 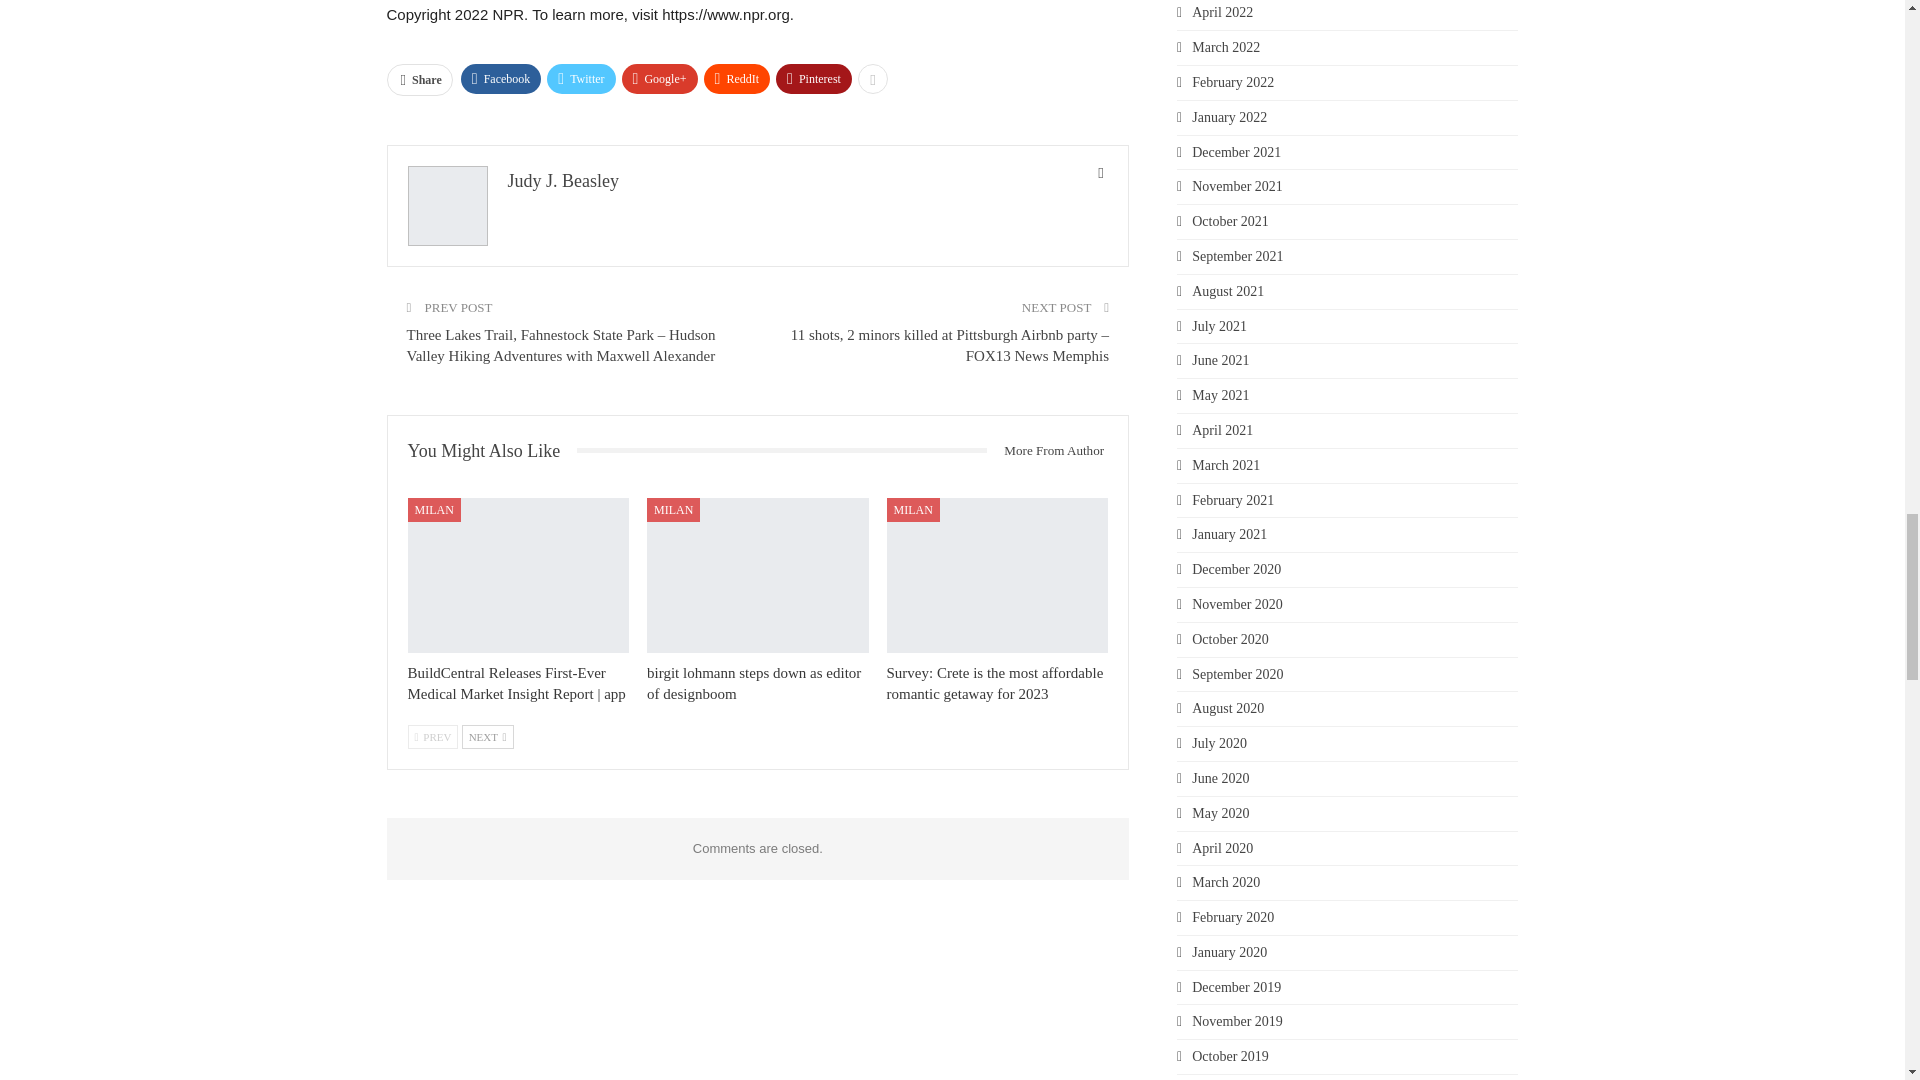 What do you see at coordinates (432, 736) in the screenshot?
I see `Previous` at bounding box center [432, 736].